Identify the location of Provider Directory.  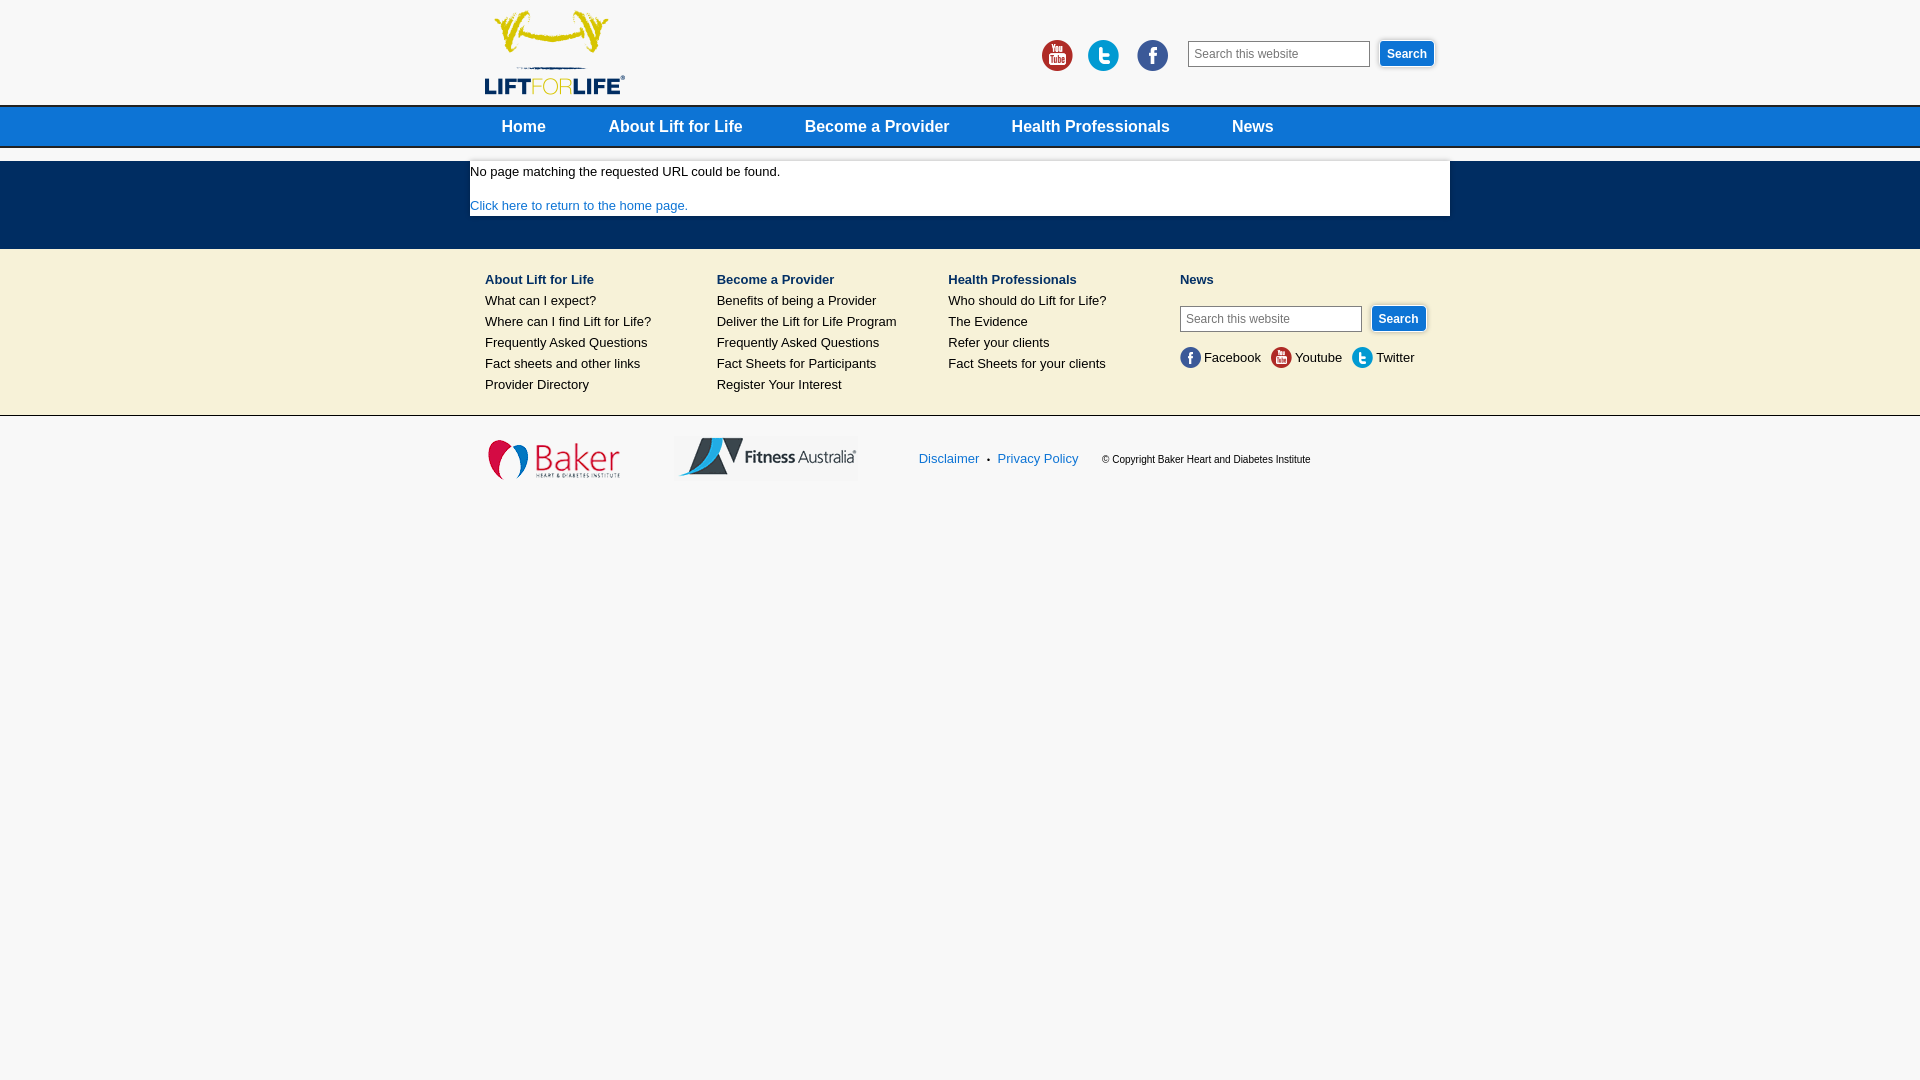
(589, 384).